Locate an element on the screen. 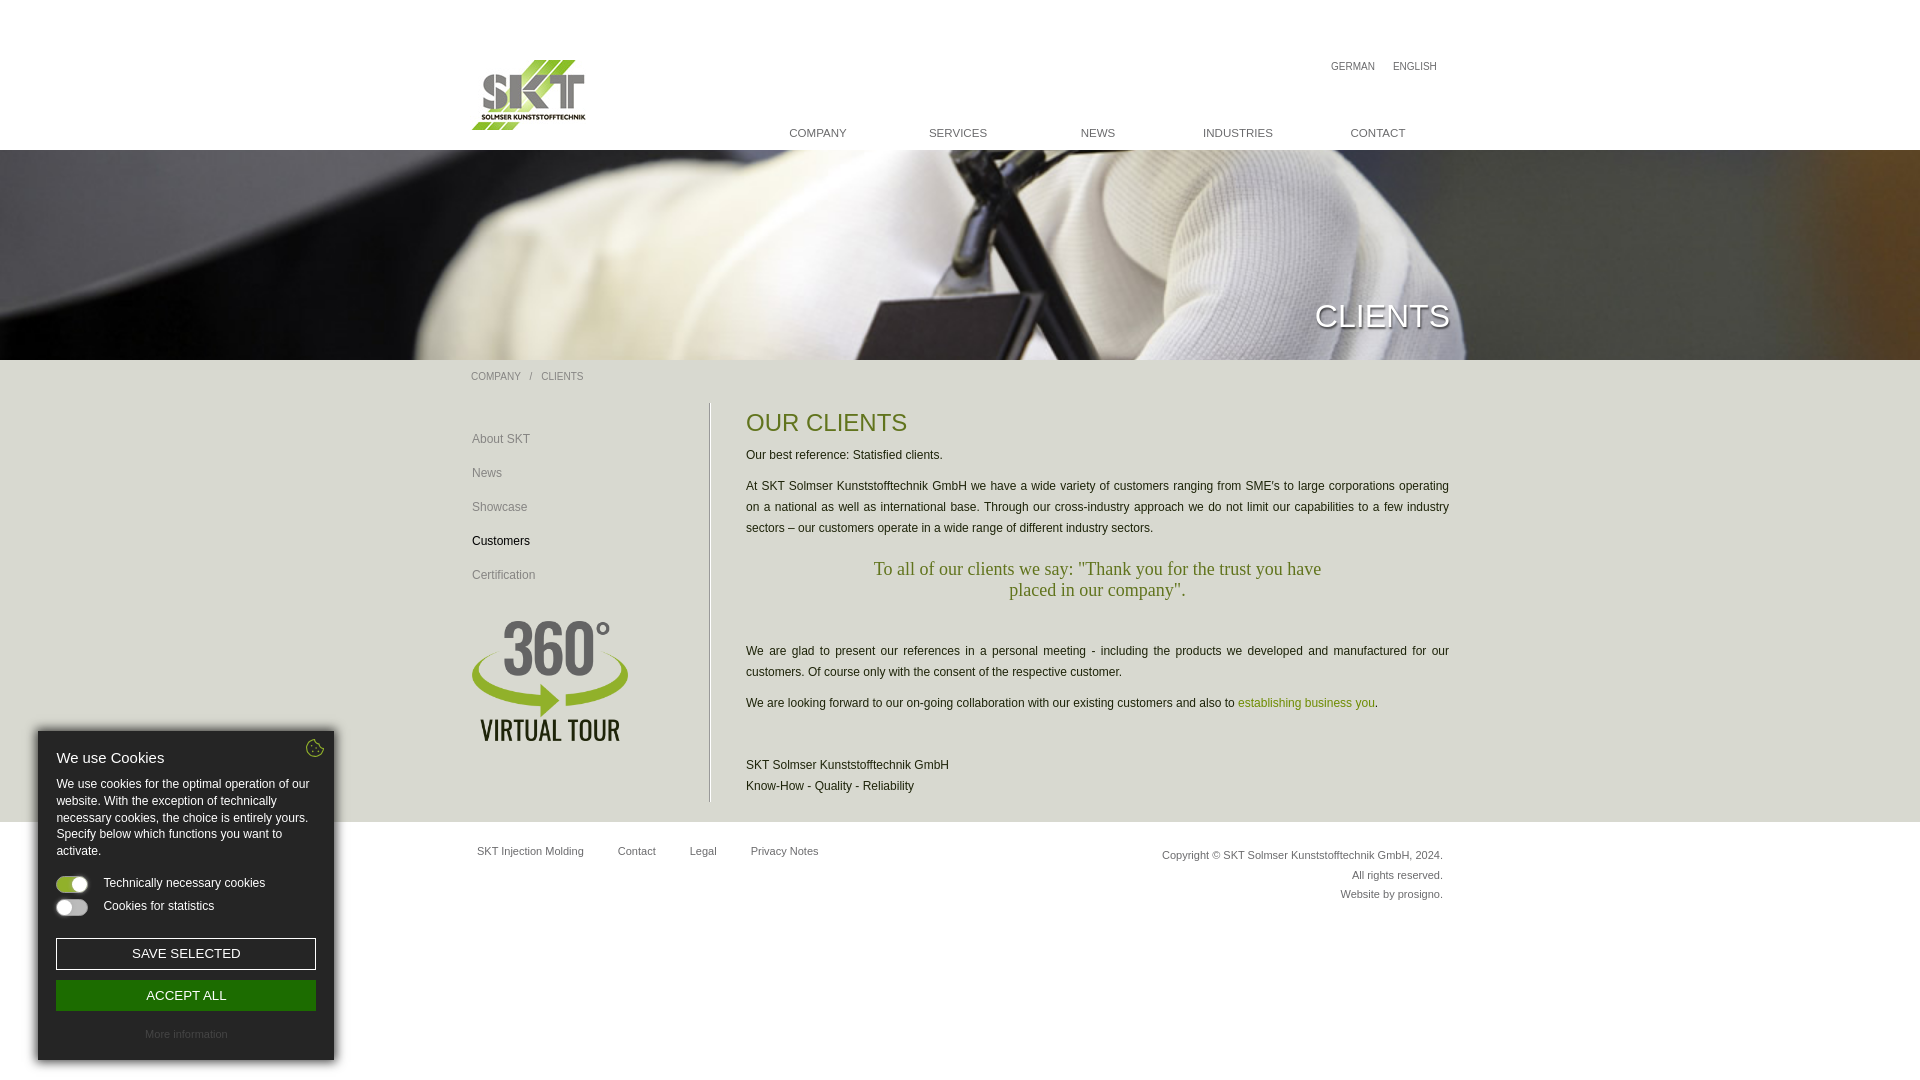 The height and width of the screenshot is (1080, 1920). Certification is located at coordinates (578, 574).